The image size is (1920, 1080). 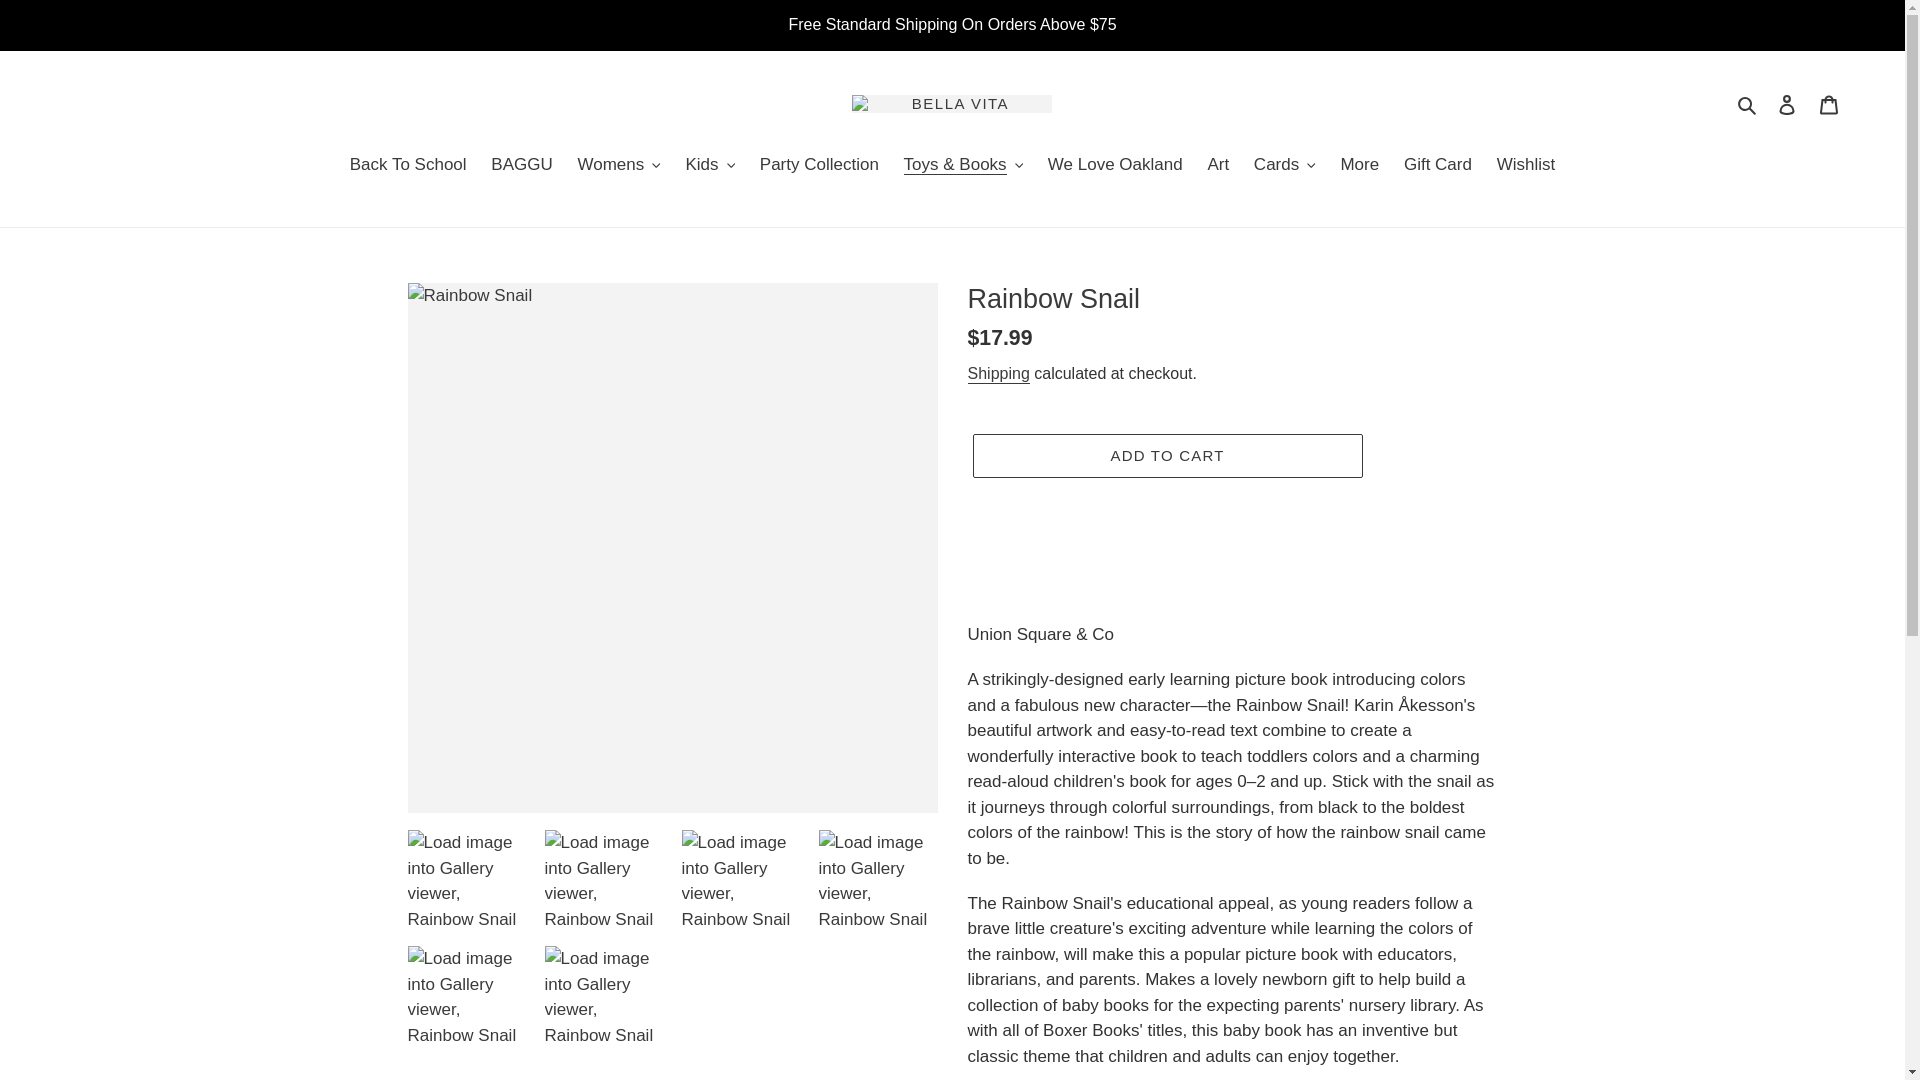 I want to click on Cart, so click(x=1829, y=104).